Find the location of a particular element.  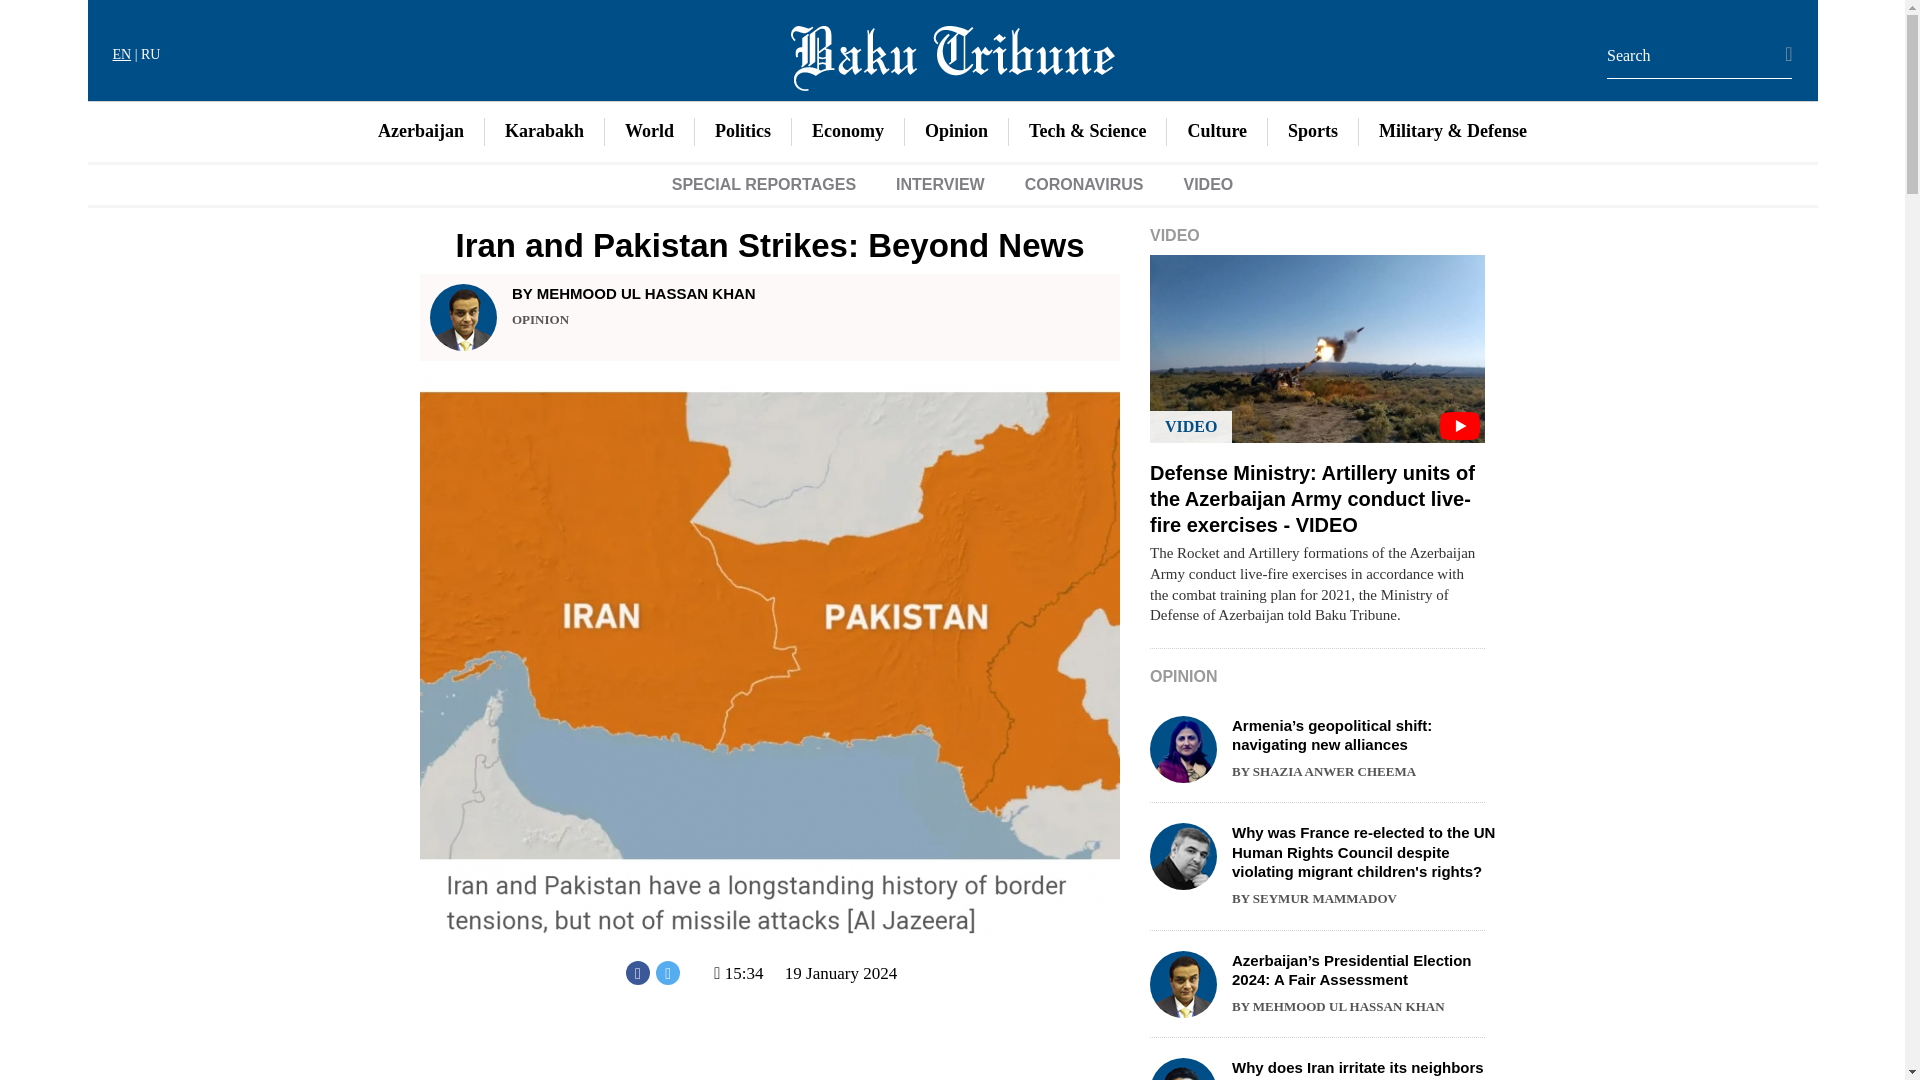

SPECIAL REPORTAGES is located at coordinates (764, 184).